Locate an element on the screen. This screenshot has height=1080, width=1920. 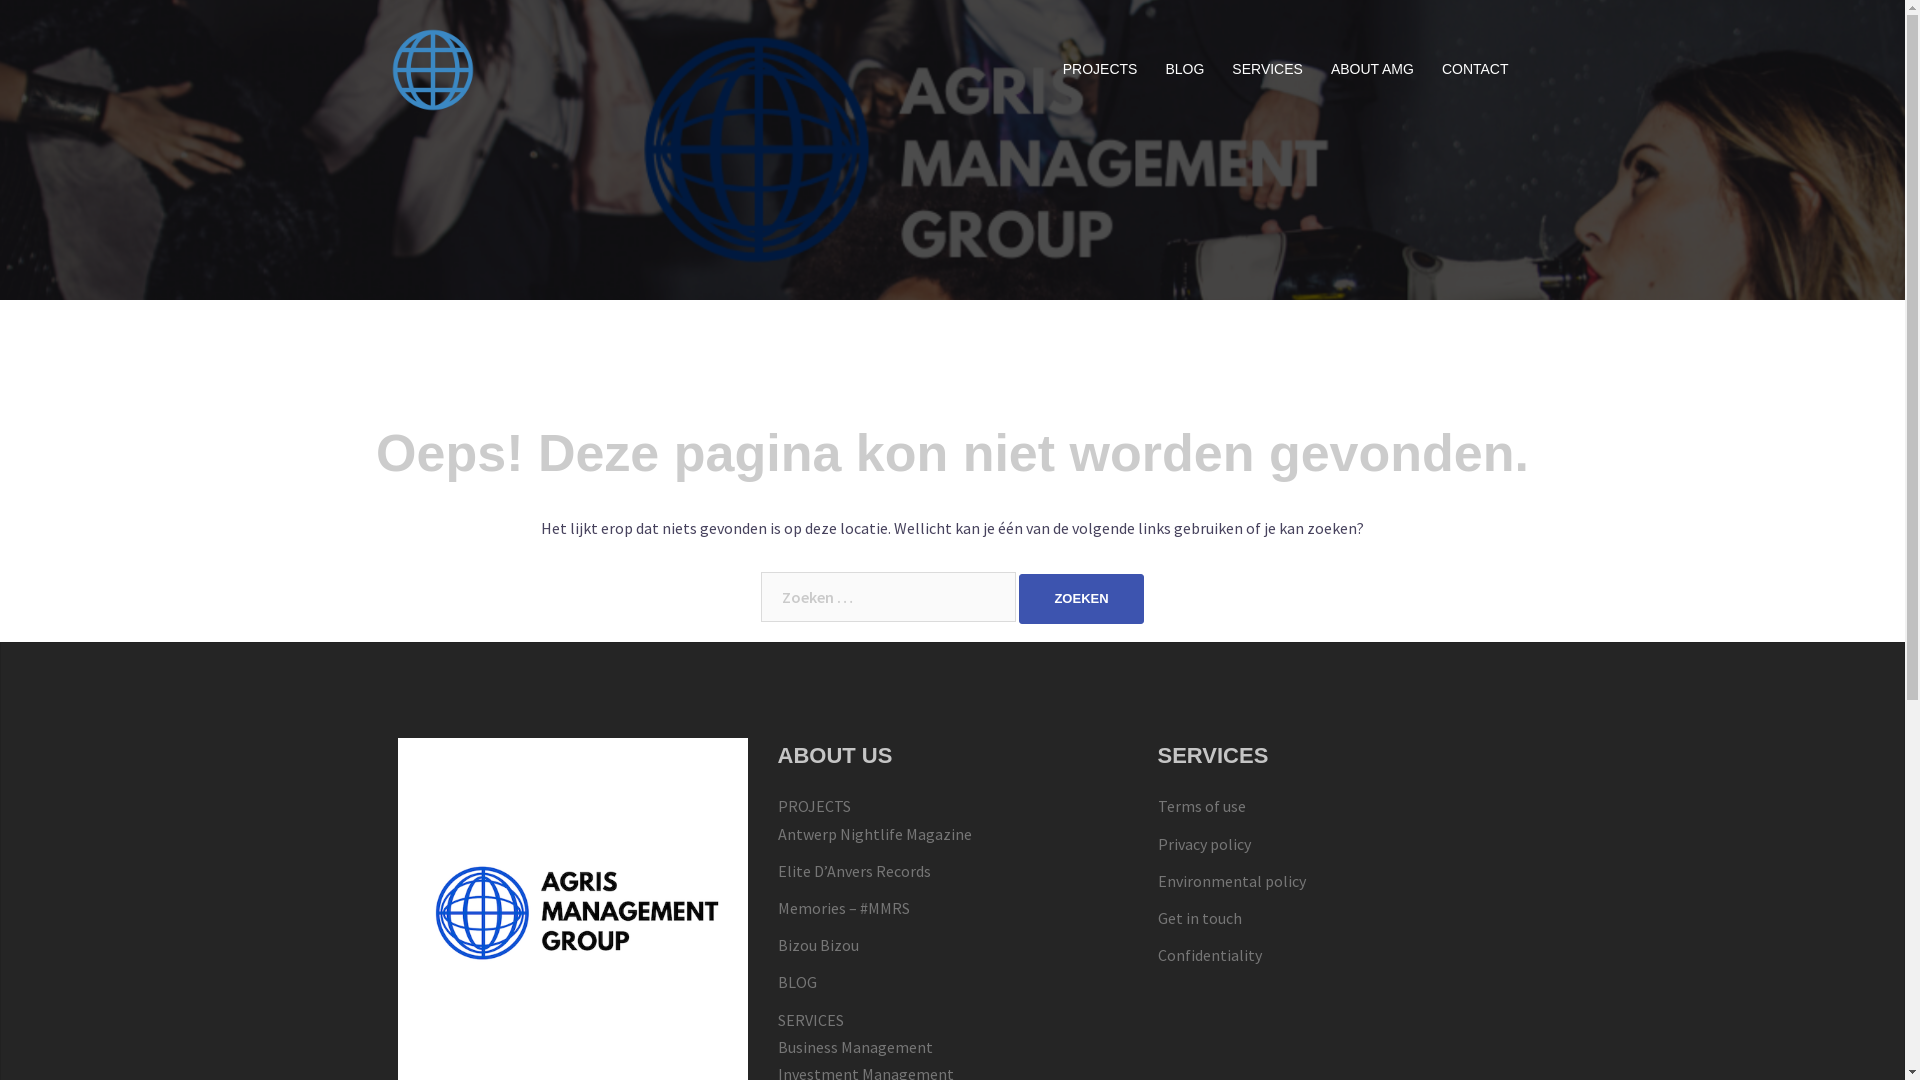
PROJECTS is located at coordinates (814, 806).